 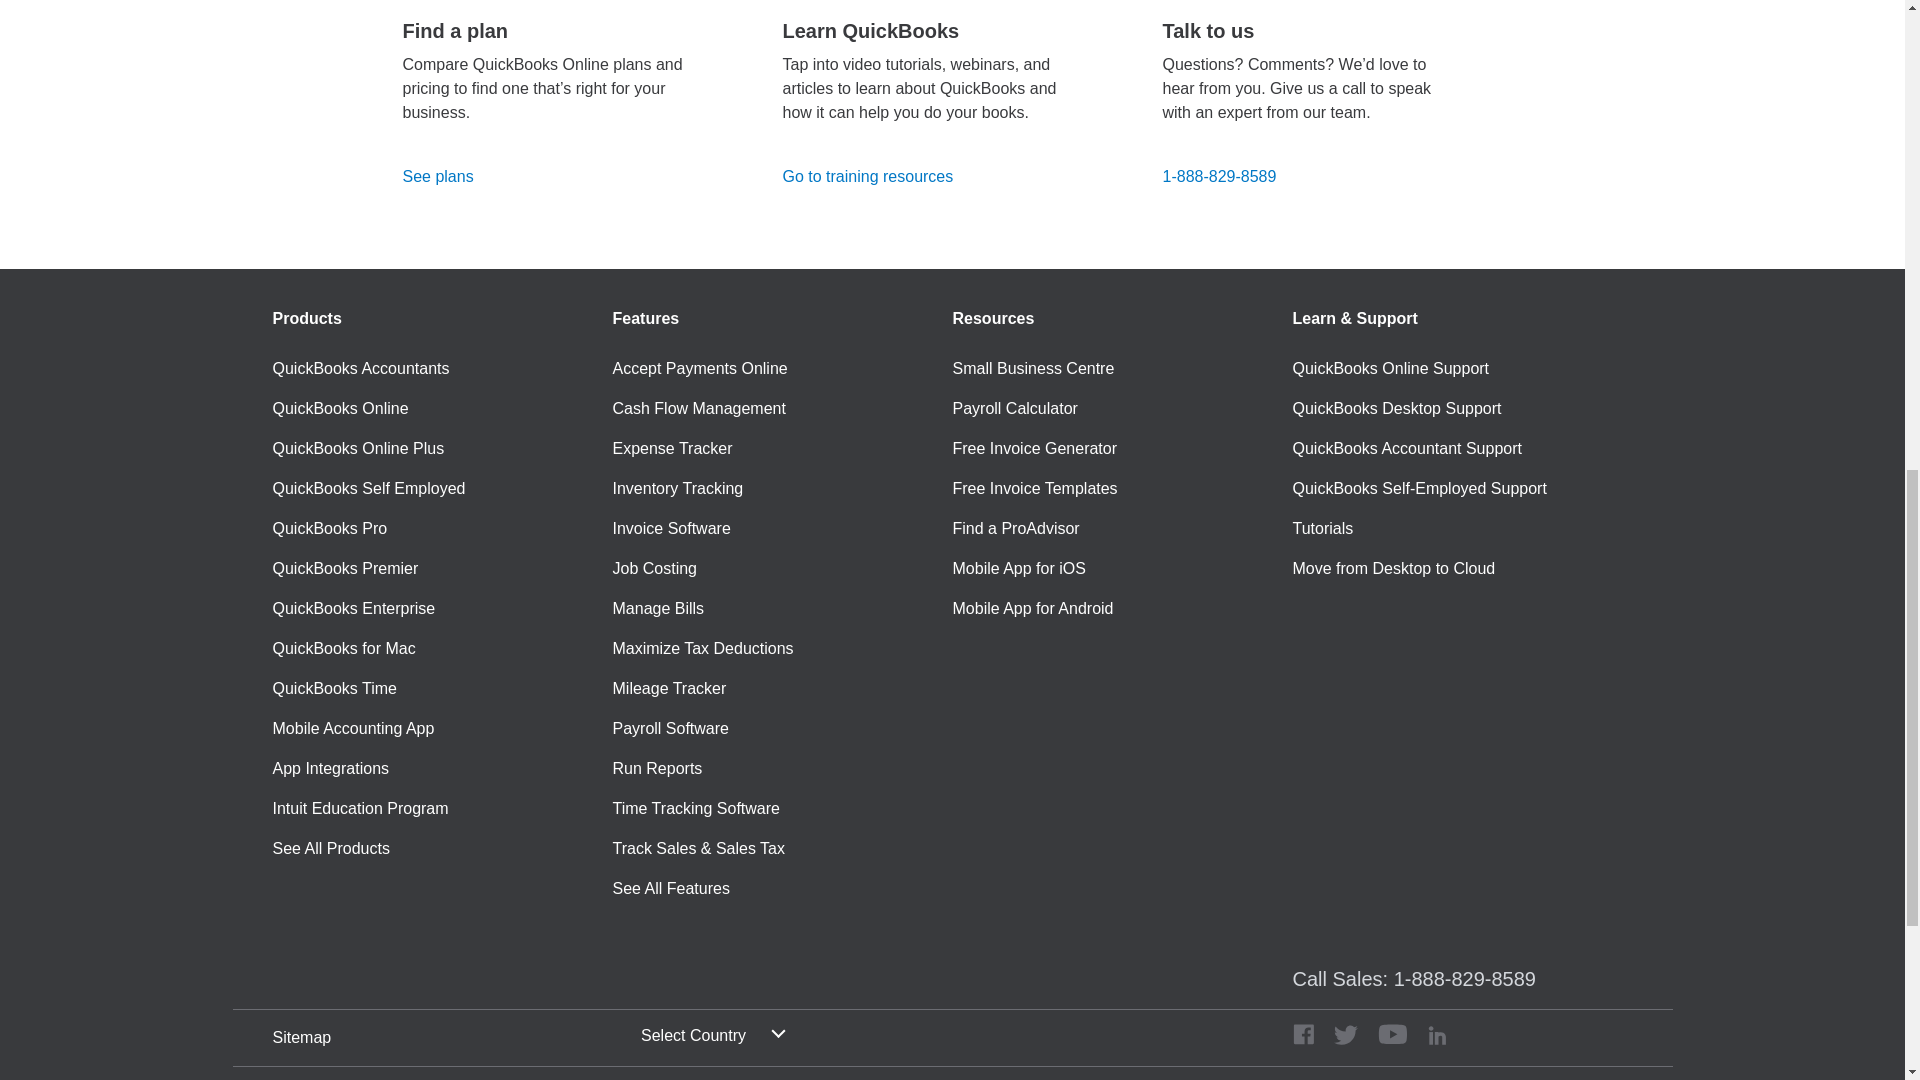 What do you see at coordinates (360, 808) in the screenshot?
I see `Intuit Education Program` at bounding box center [360, 808].